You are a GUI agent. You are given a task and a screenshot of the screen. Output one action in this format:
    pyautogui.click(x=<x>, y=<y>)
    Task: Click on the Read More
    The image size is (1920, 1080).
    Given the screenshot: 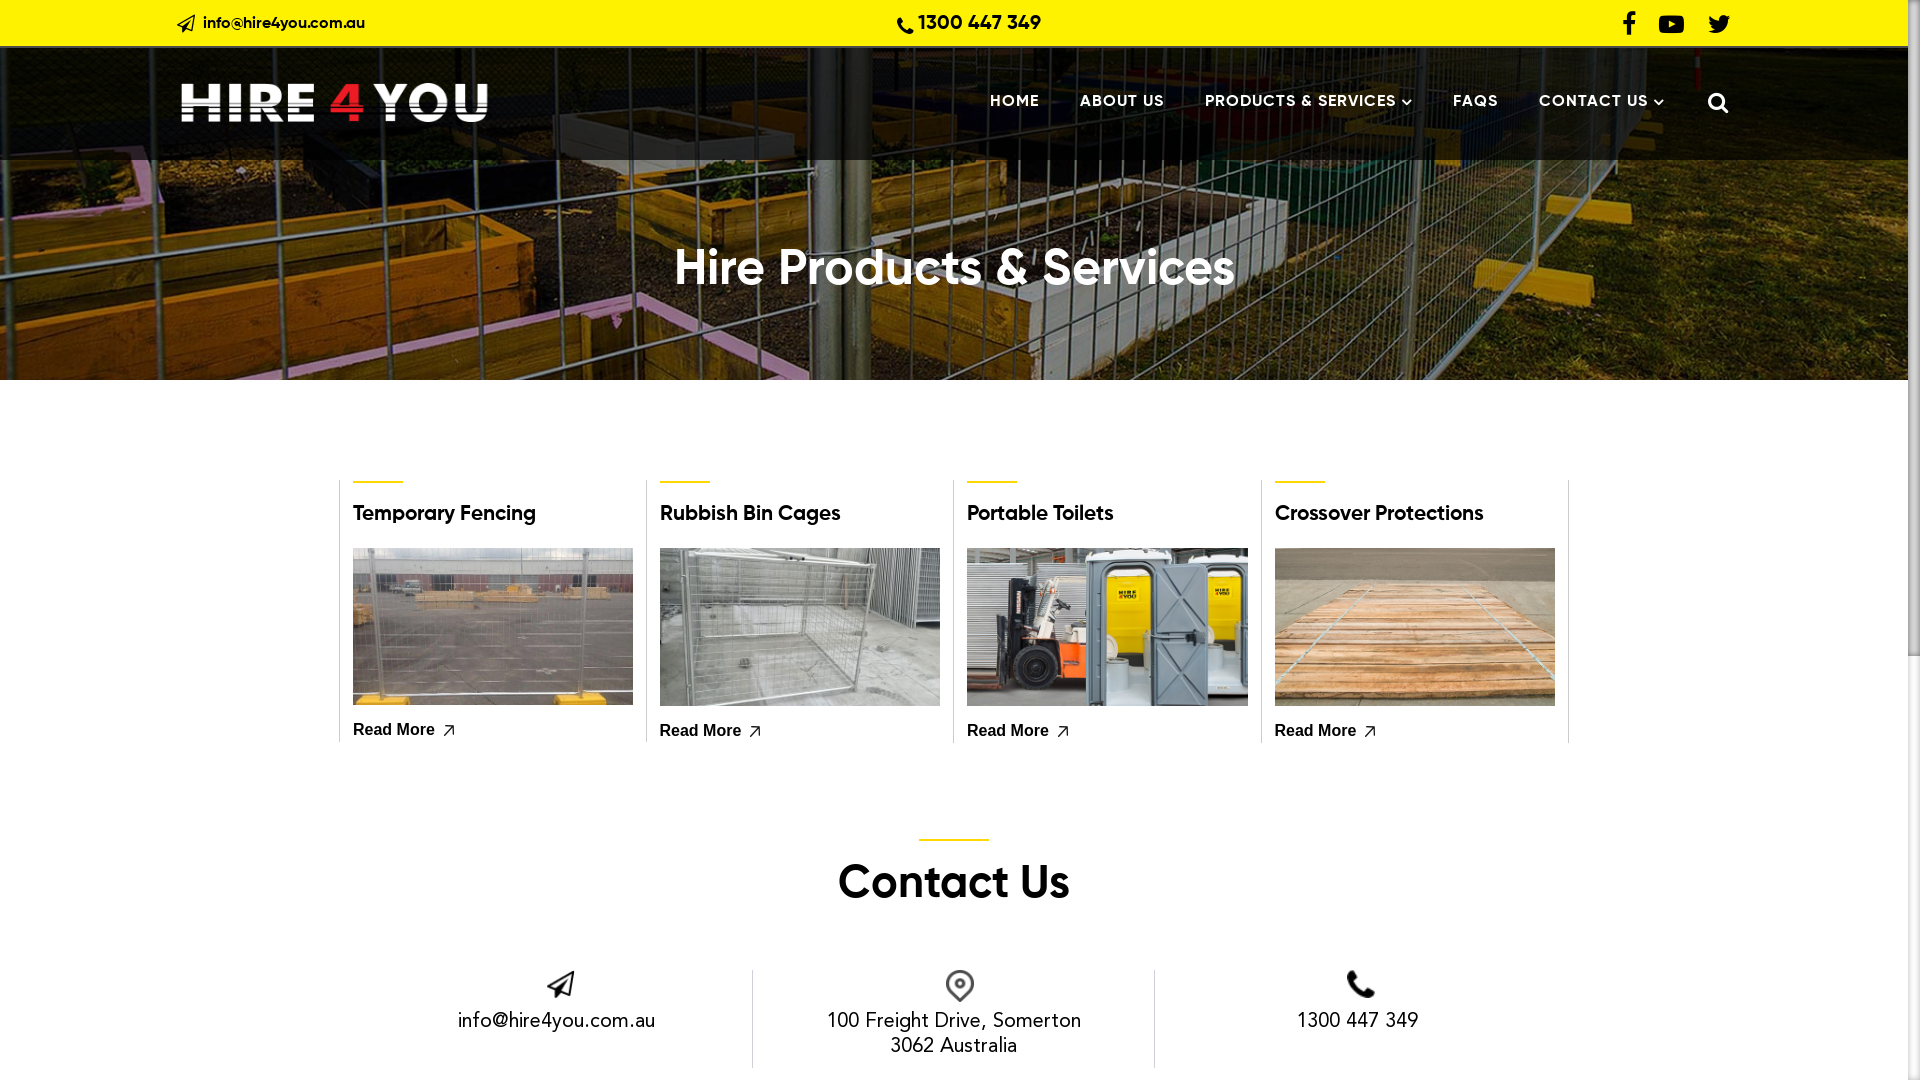 What is the action you would take?
    pyautogui.click(x=1315, y=730)
    